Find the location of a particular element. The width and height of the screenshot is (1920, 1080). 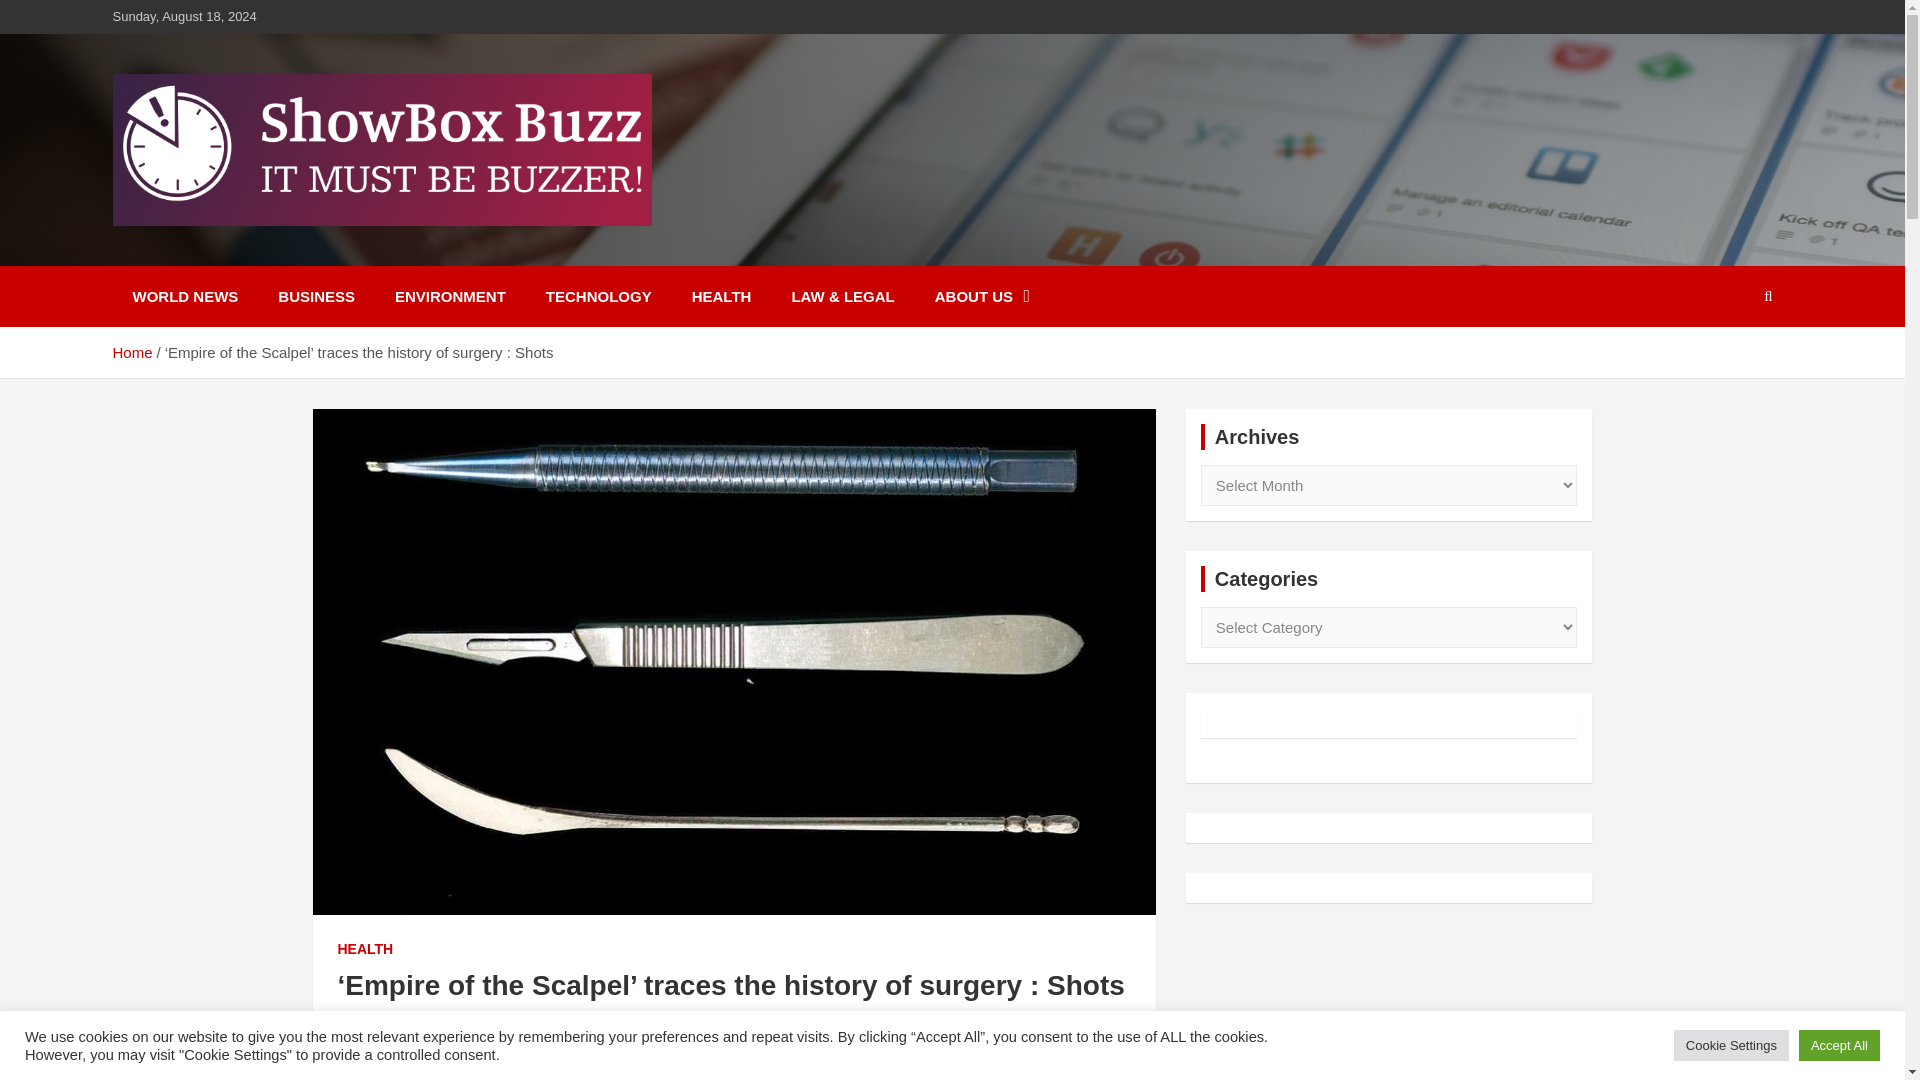

Home is located at coordinates (131, 352).